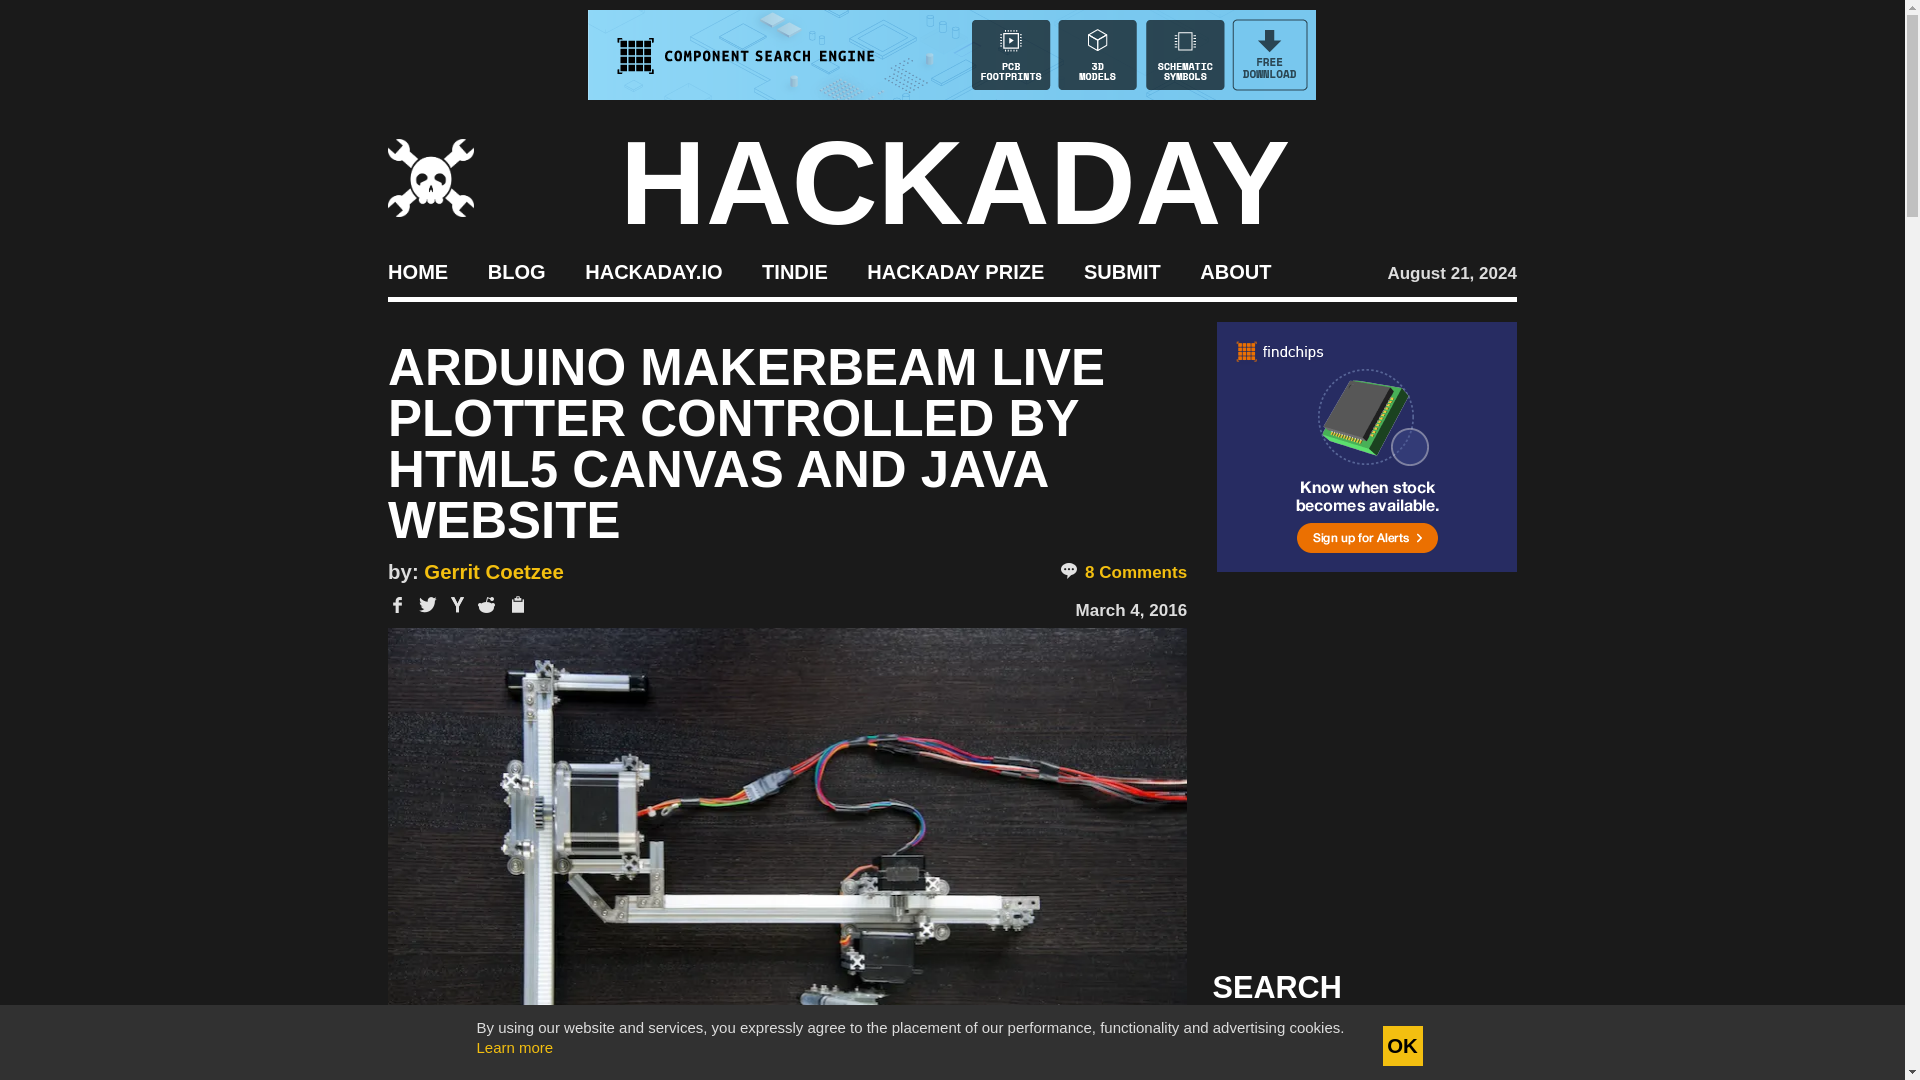 This screenshot has width=1920, height=1080. Describe the element at coordinates (1122, 572) in the screenshot. I see `8 Comments` at that location.